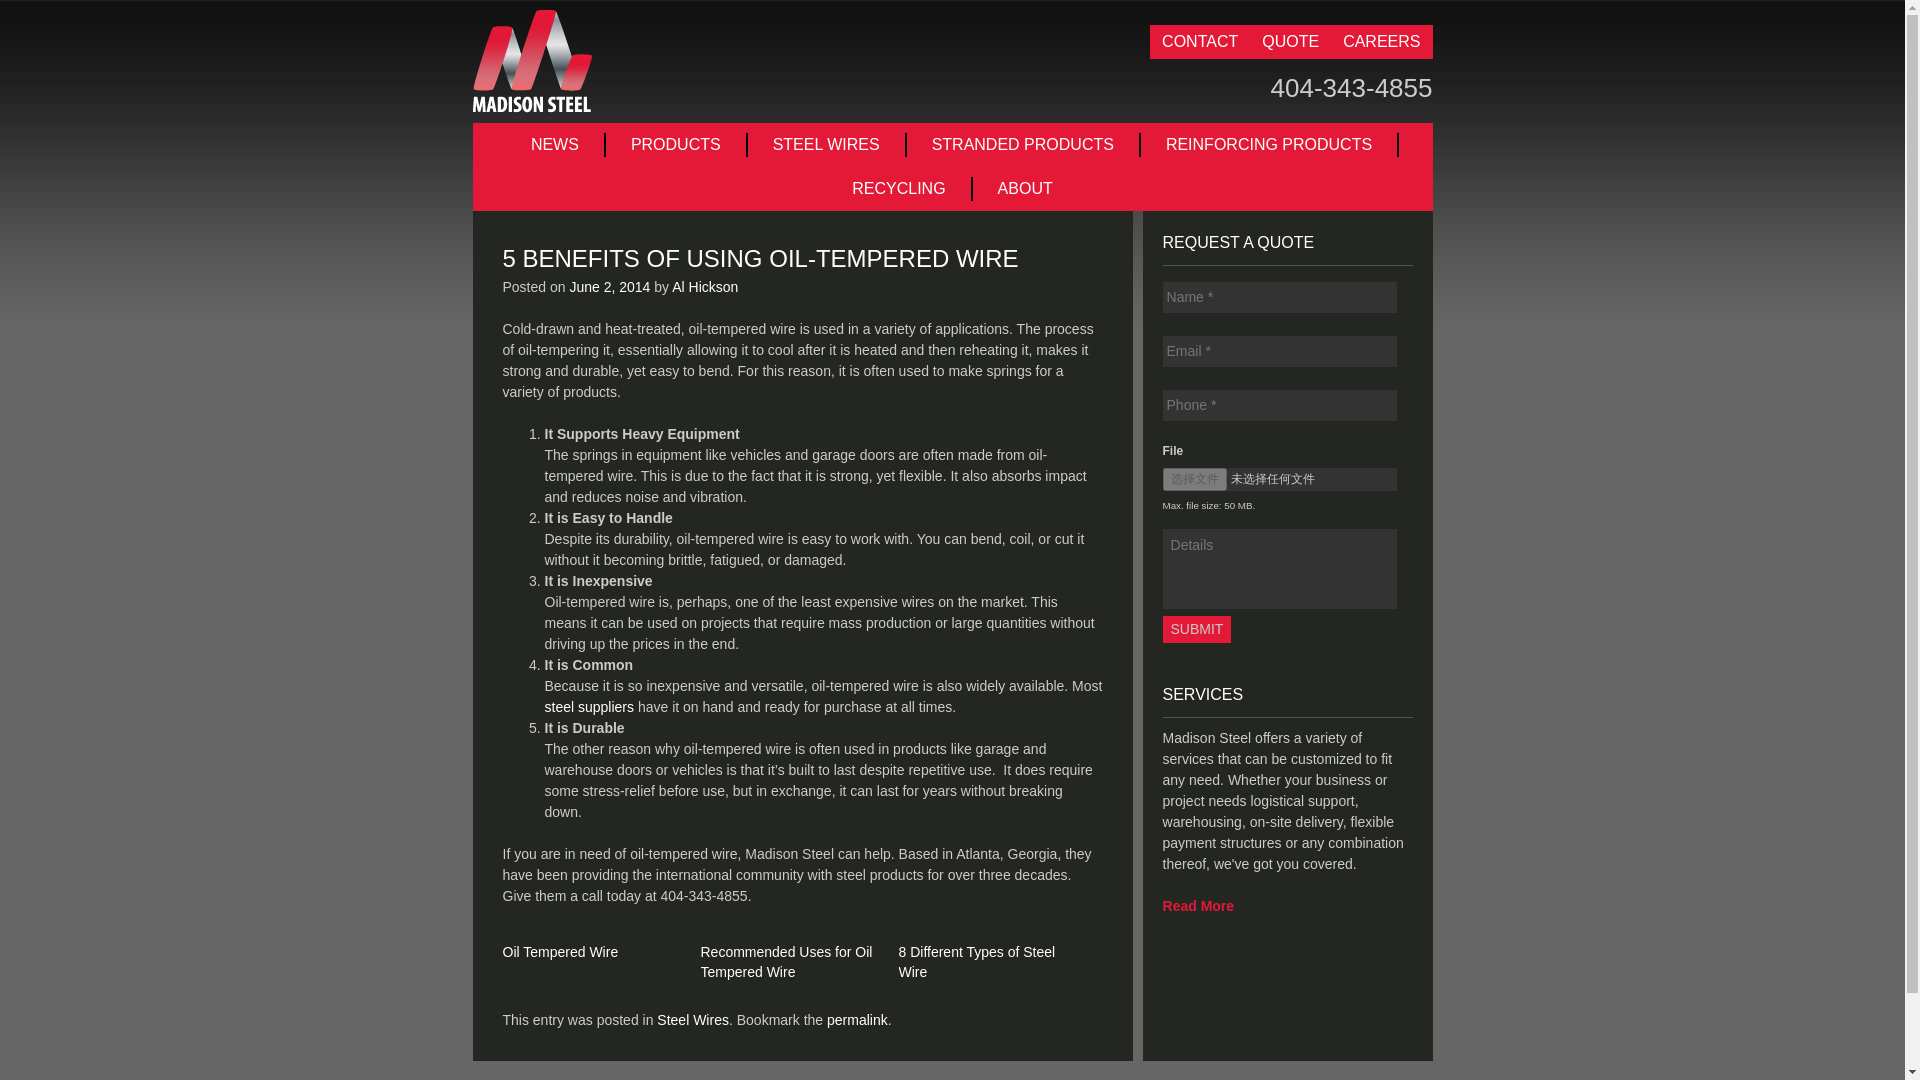  Describe the element at coordinates (588, 706) in the screenshot. I see `steel suppliers` at that location.